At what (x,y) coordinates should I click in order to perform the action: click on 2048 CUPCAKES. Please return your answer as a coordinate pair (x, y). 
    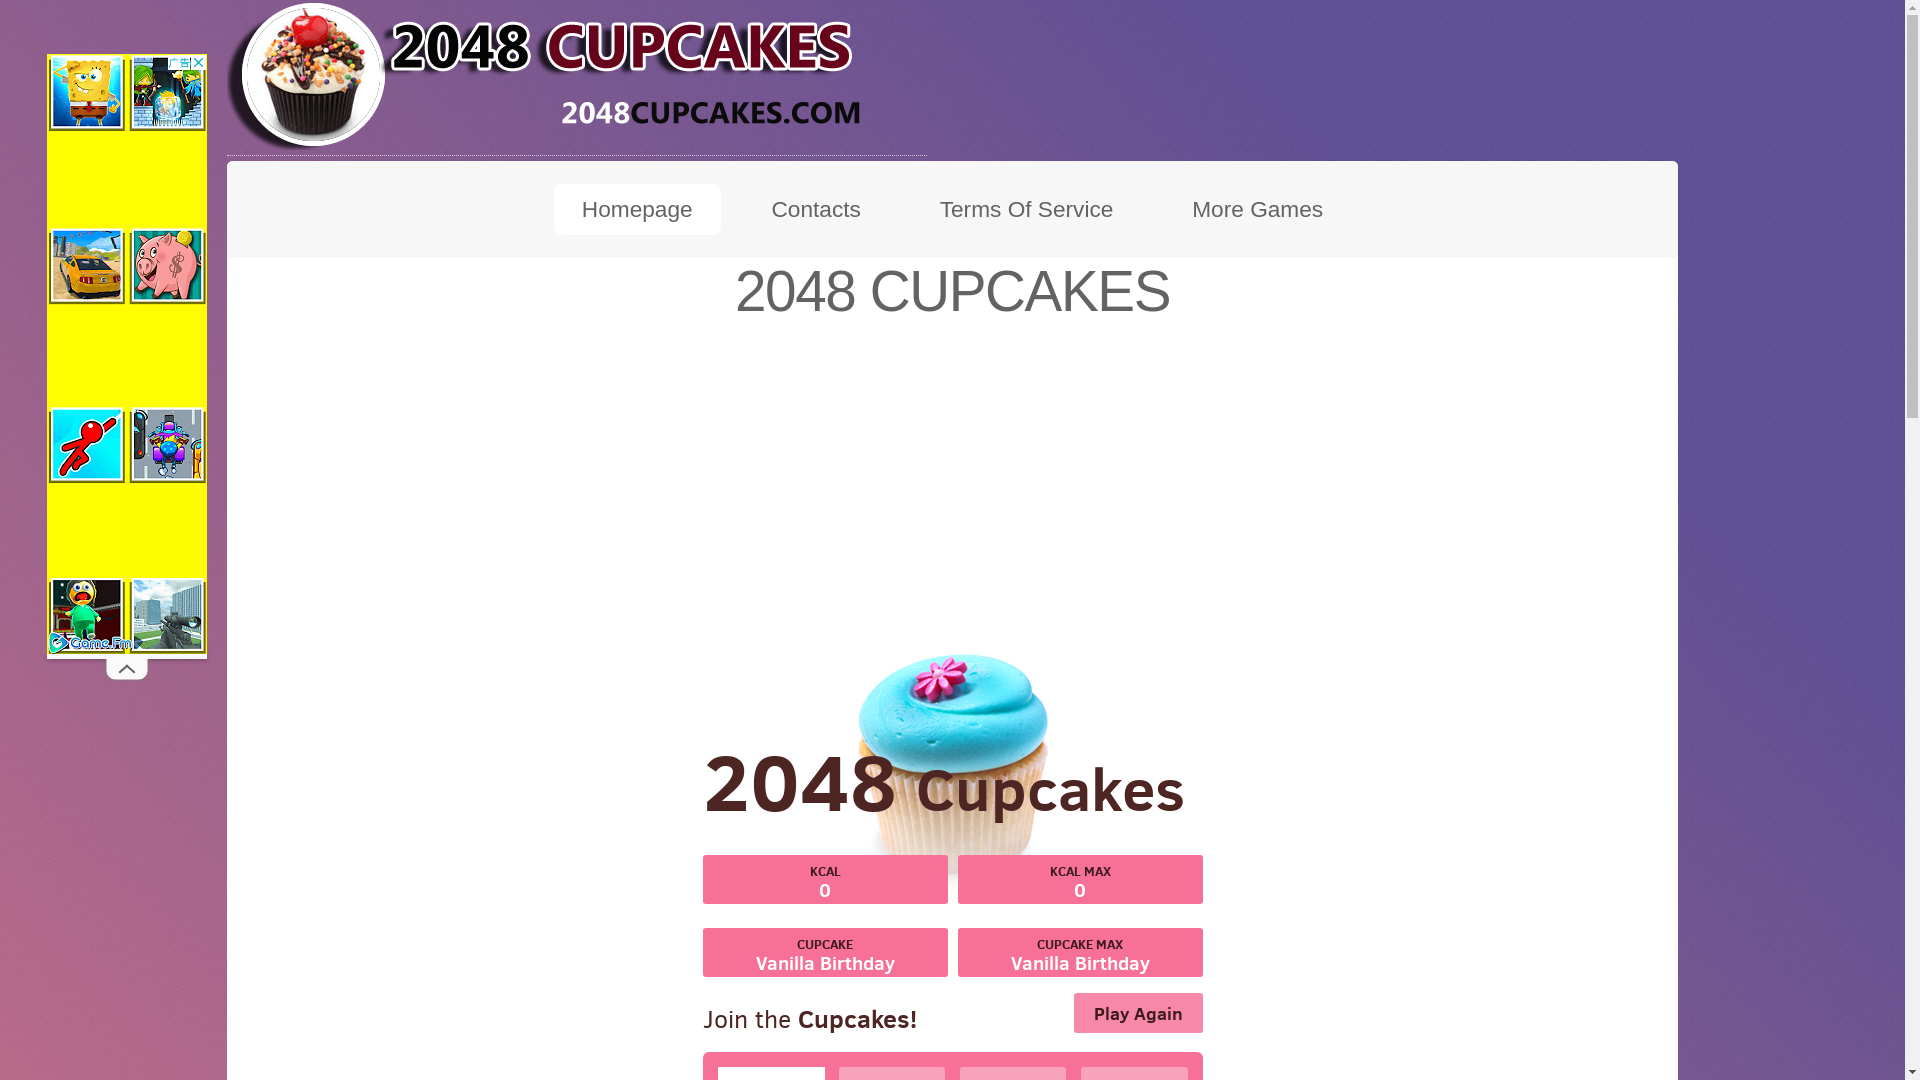
    Looking at the image, I should click on (577, 75).